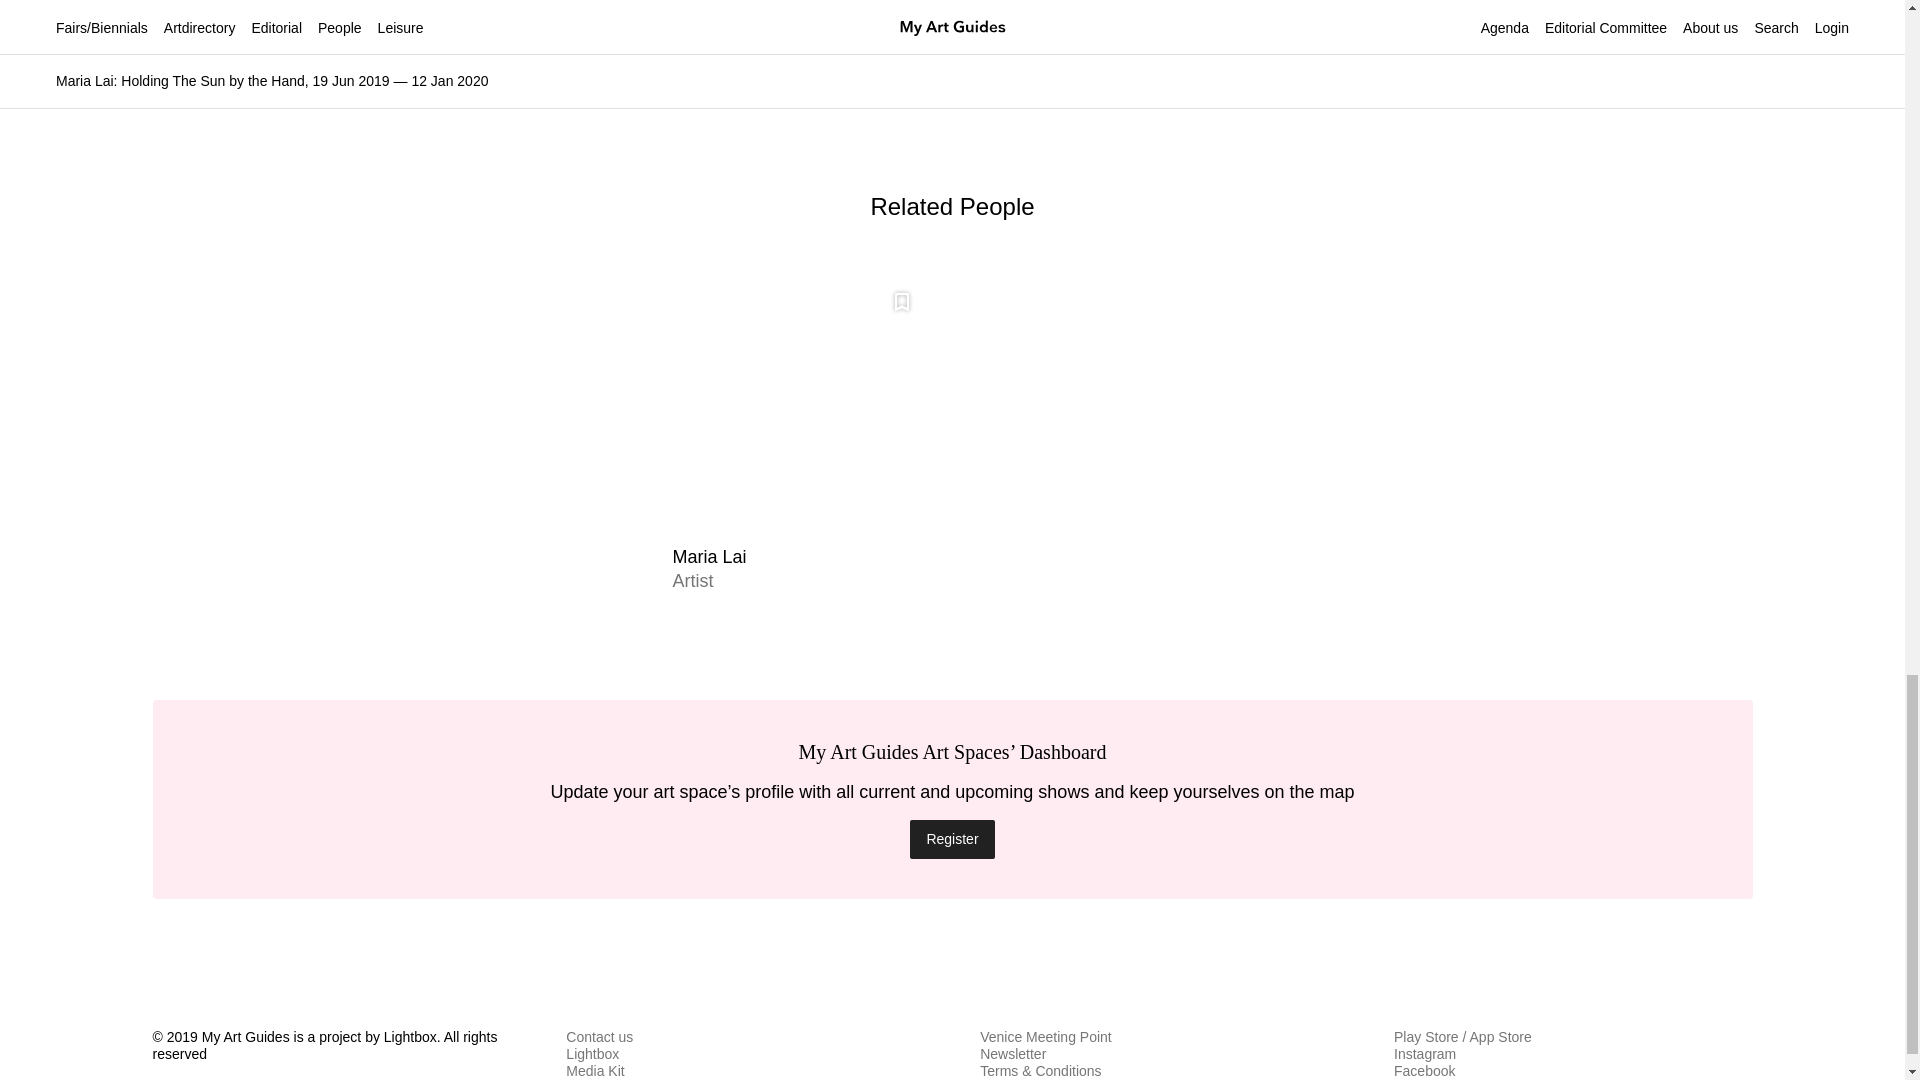 The width and height of the screenshot is (1920, 1080). What do you see at coordinates (595, 1070) in the screenshot?
I see `Media Kit` at bounding box center [595, 1070].